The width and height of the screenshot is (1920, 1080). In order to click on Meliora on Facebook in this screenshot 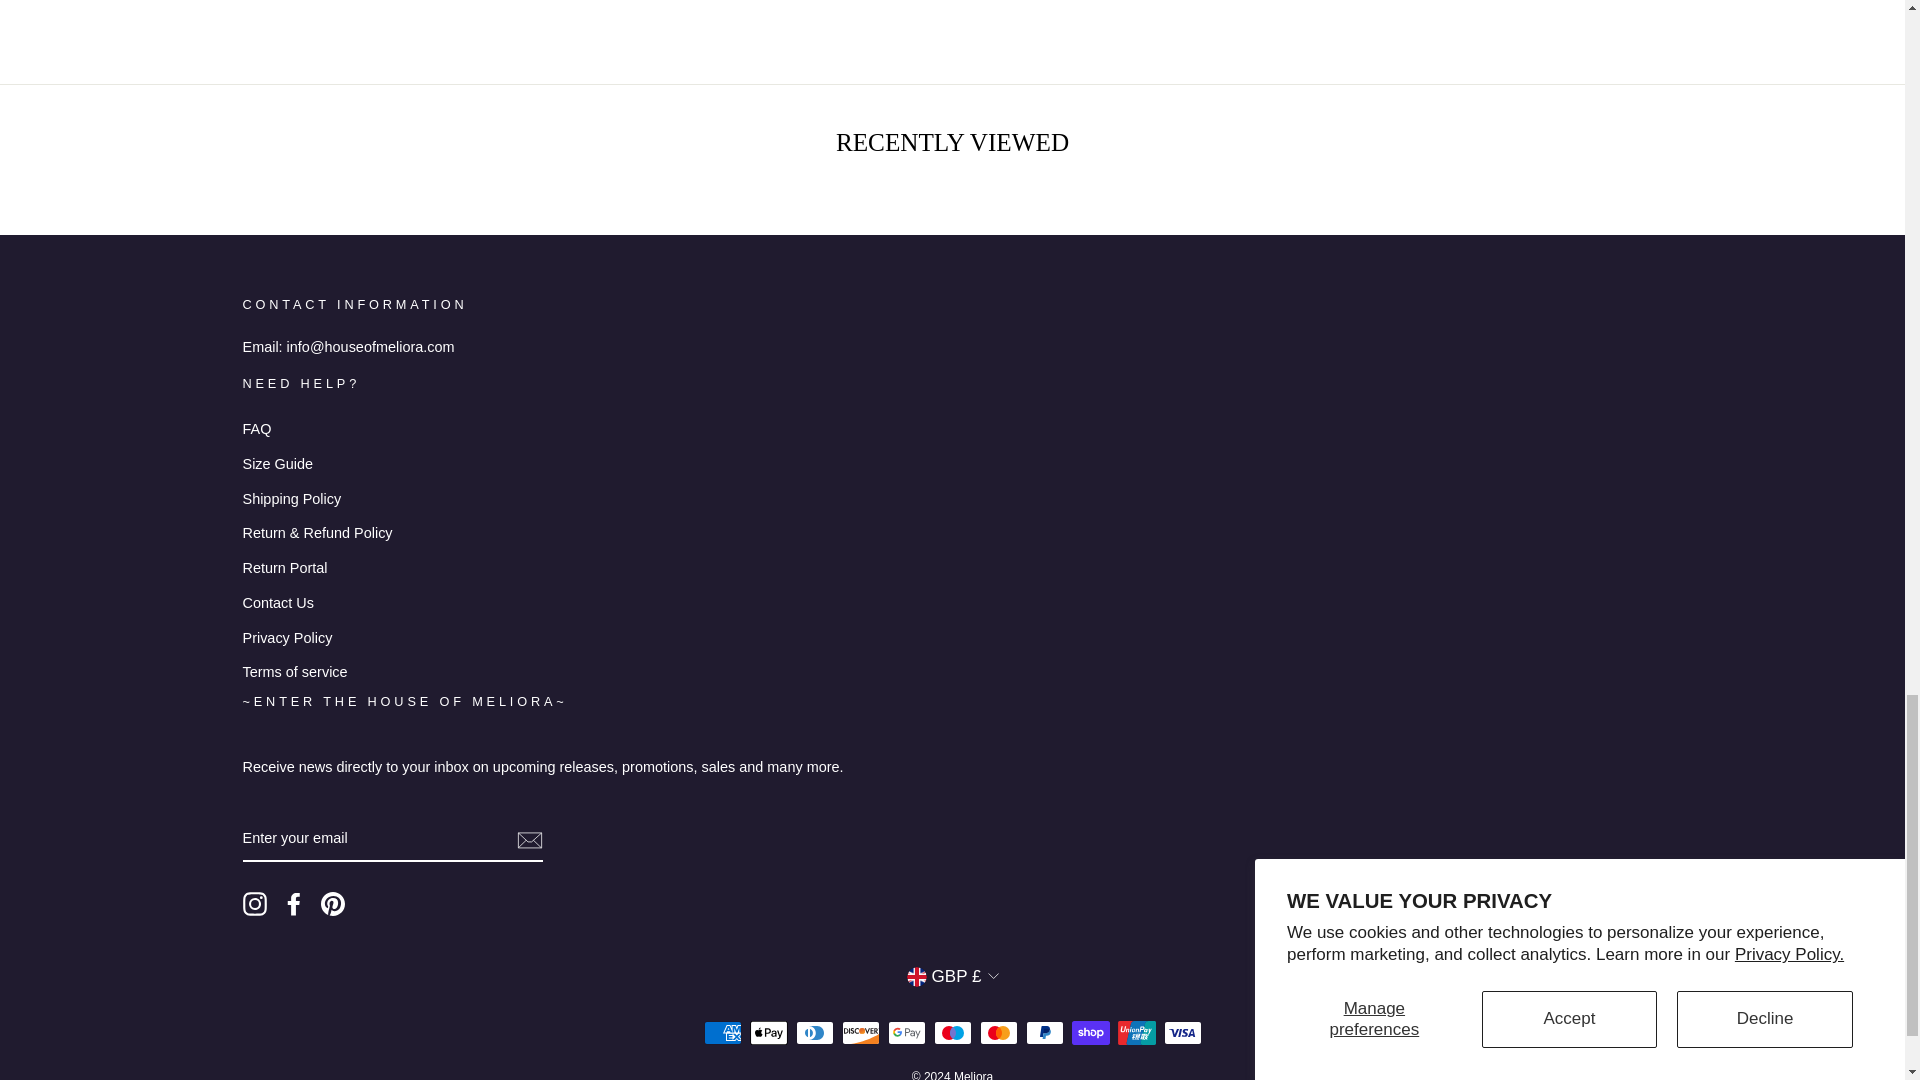, I will do `click(294, 904)`.